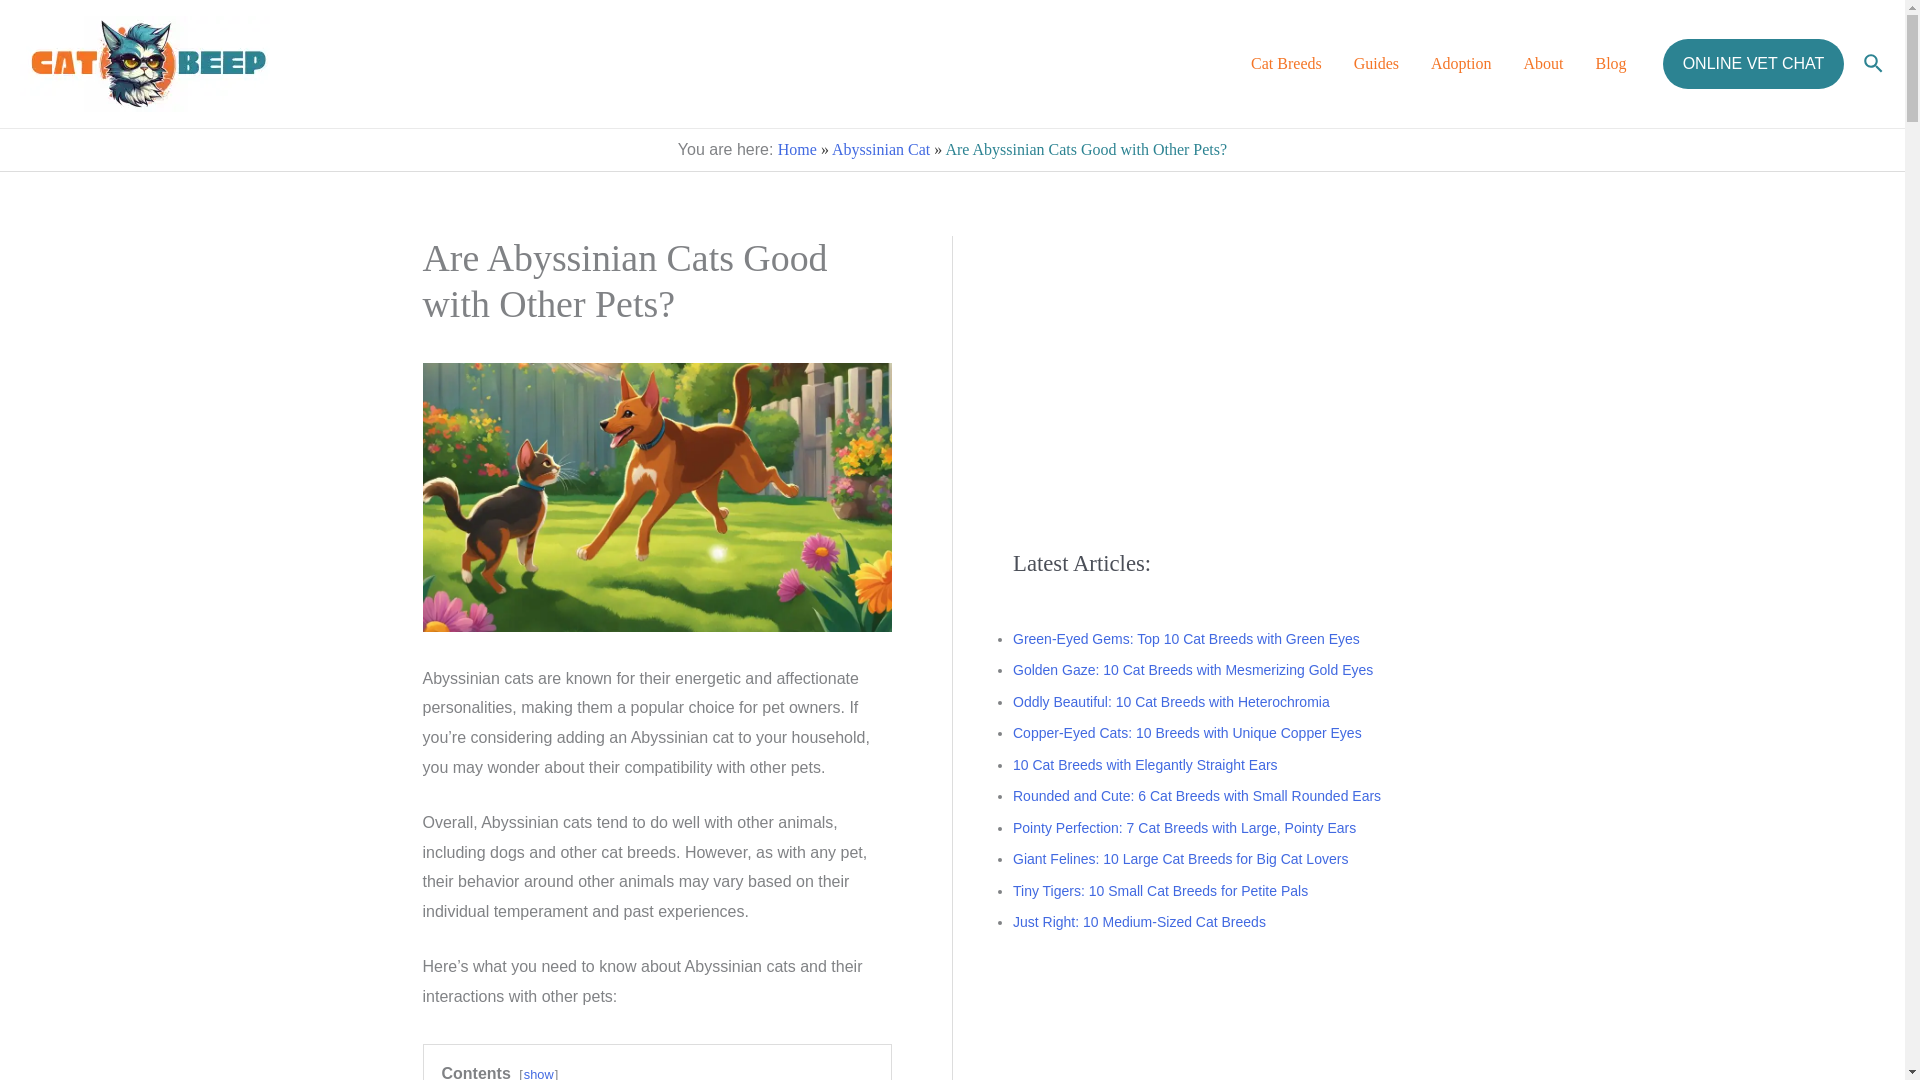 Image resolution: width=1920 pixels, height=1080 pixels. Describe the element at coordinates (797, 149) in the screenshot. I see `Home` at that location.